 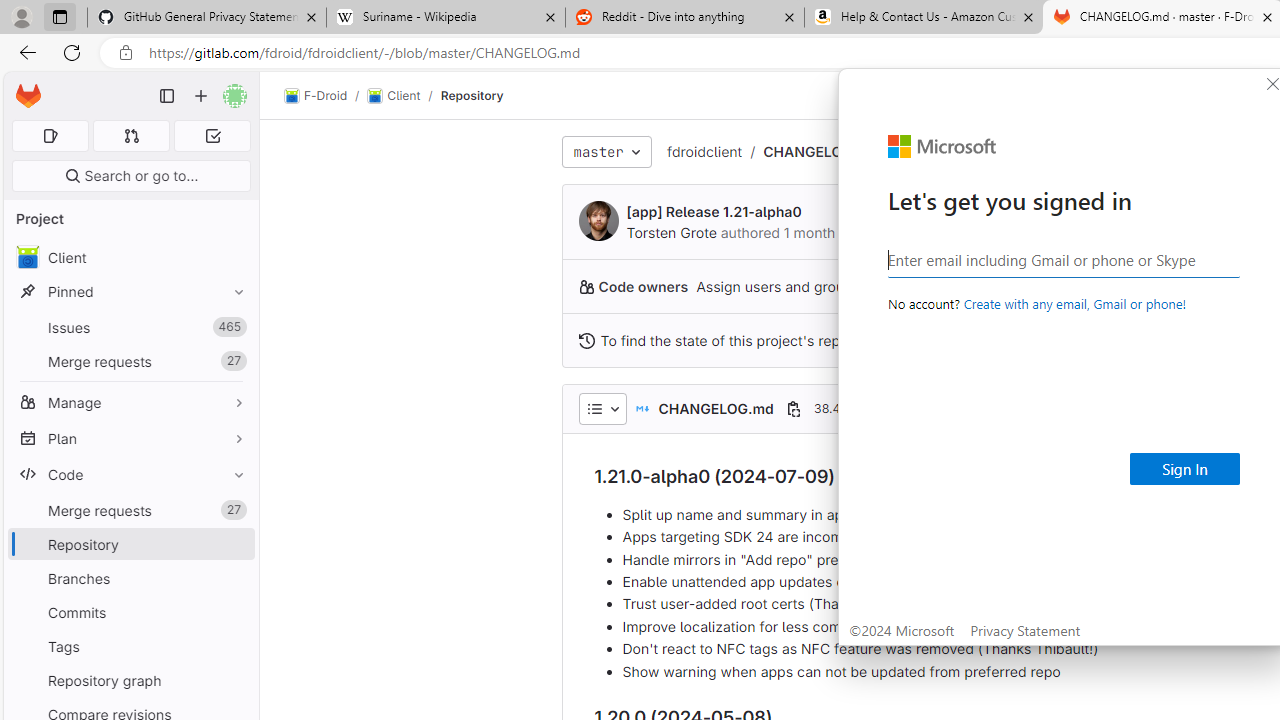 What do you see at coordinates (316, 96) in the screenshot?
I see `F-Droid` at bounding box center [316, 96].